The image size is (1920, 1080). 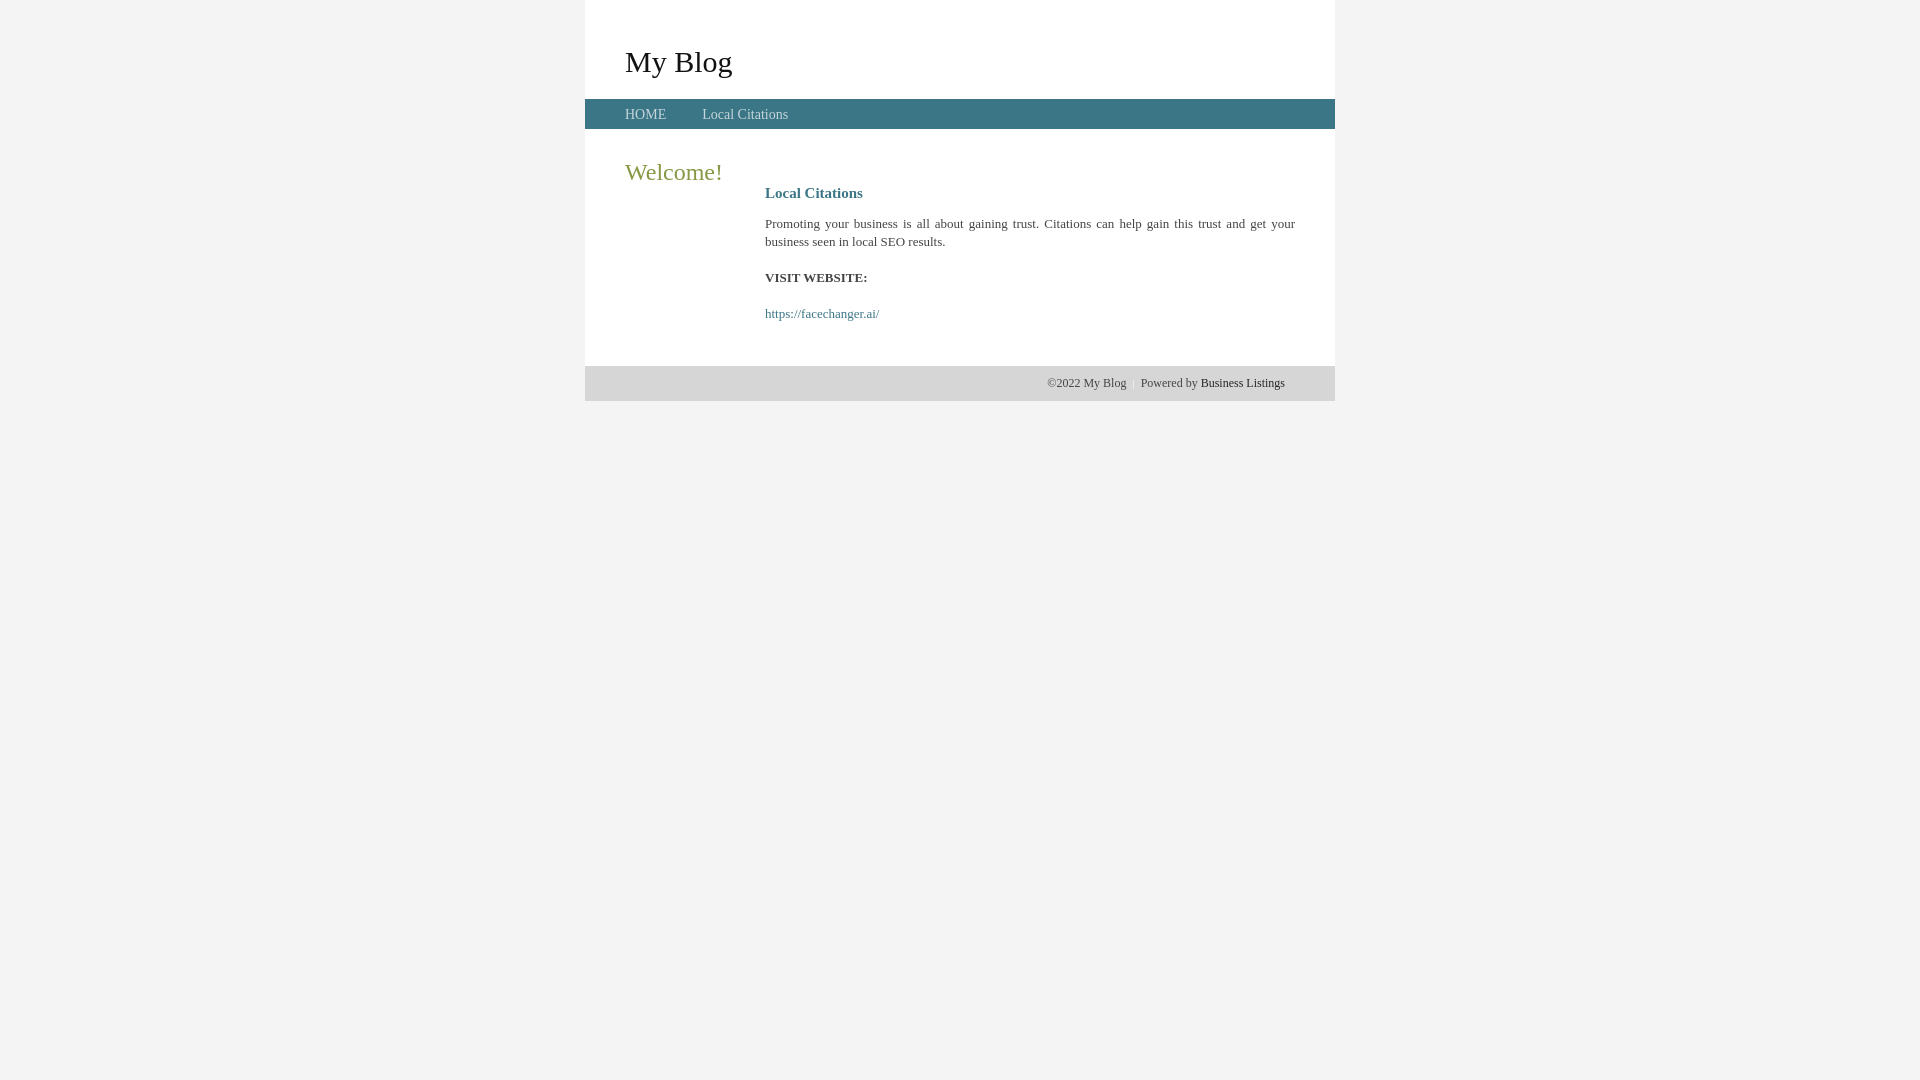 What do you see at coordinates (822, 314) in the screenshot?
I see `https://facechanger.ai/` at bounding box center [822, 314].